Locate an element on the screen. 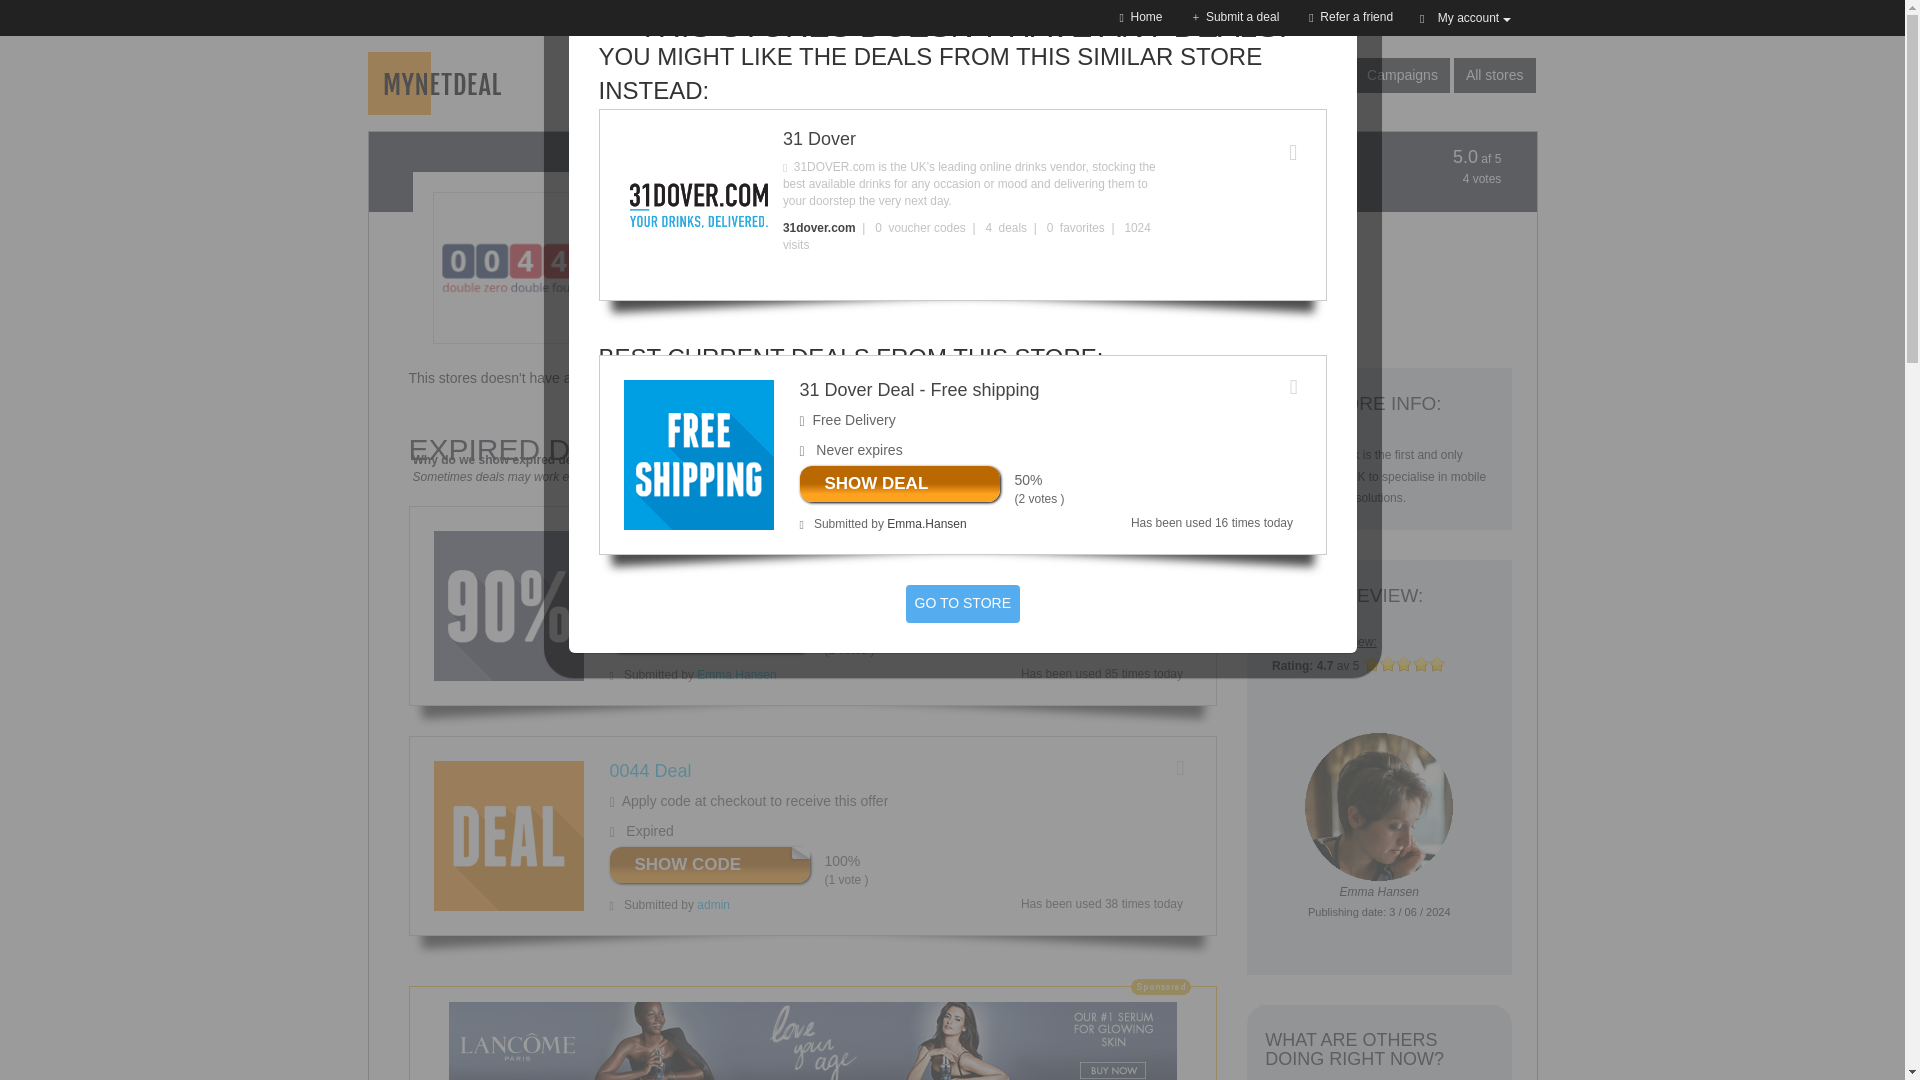 The image size is (1920, 1080). Campaigns is located at coordinates (1402, 75).